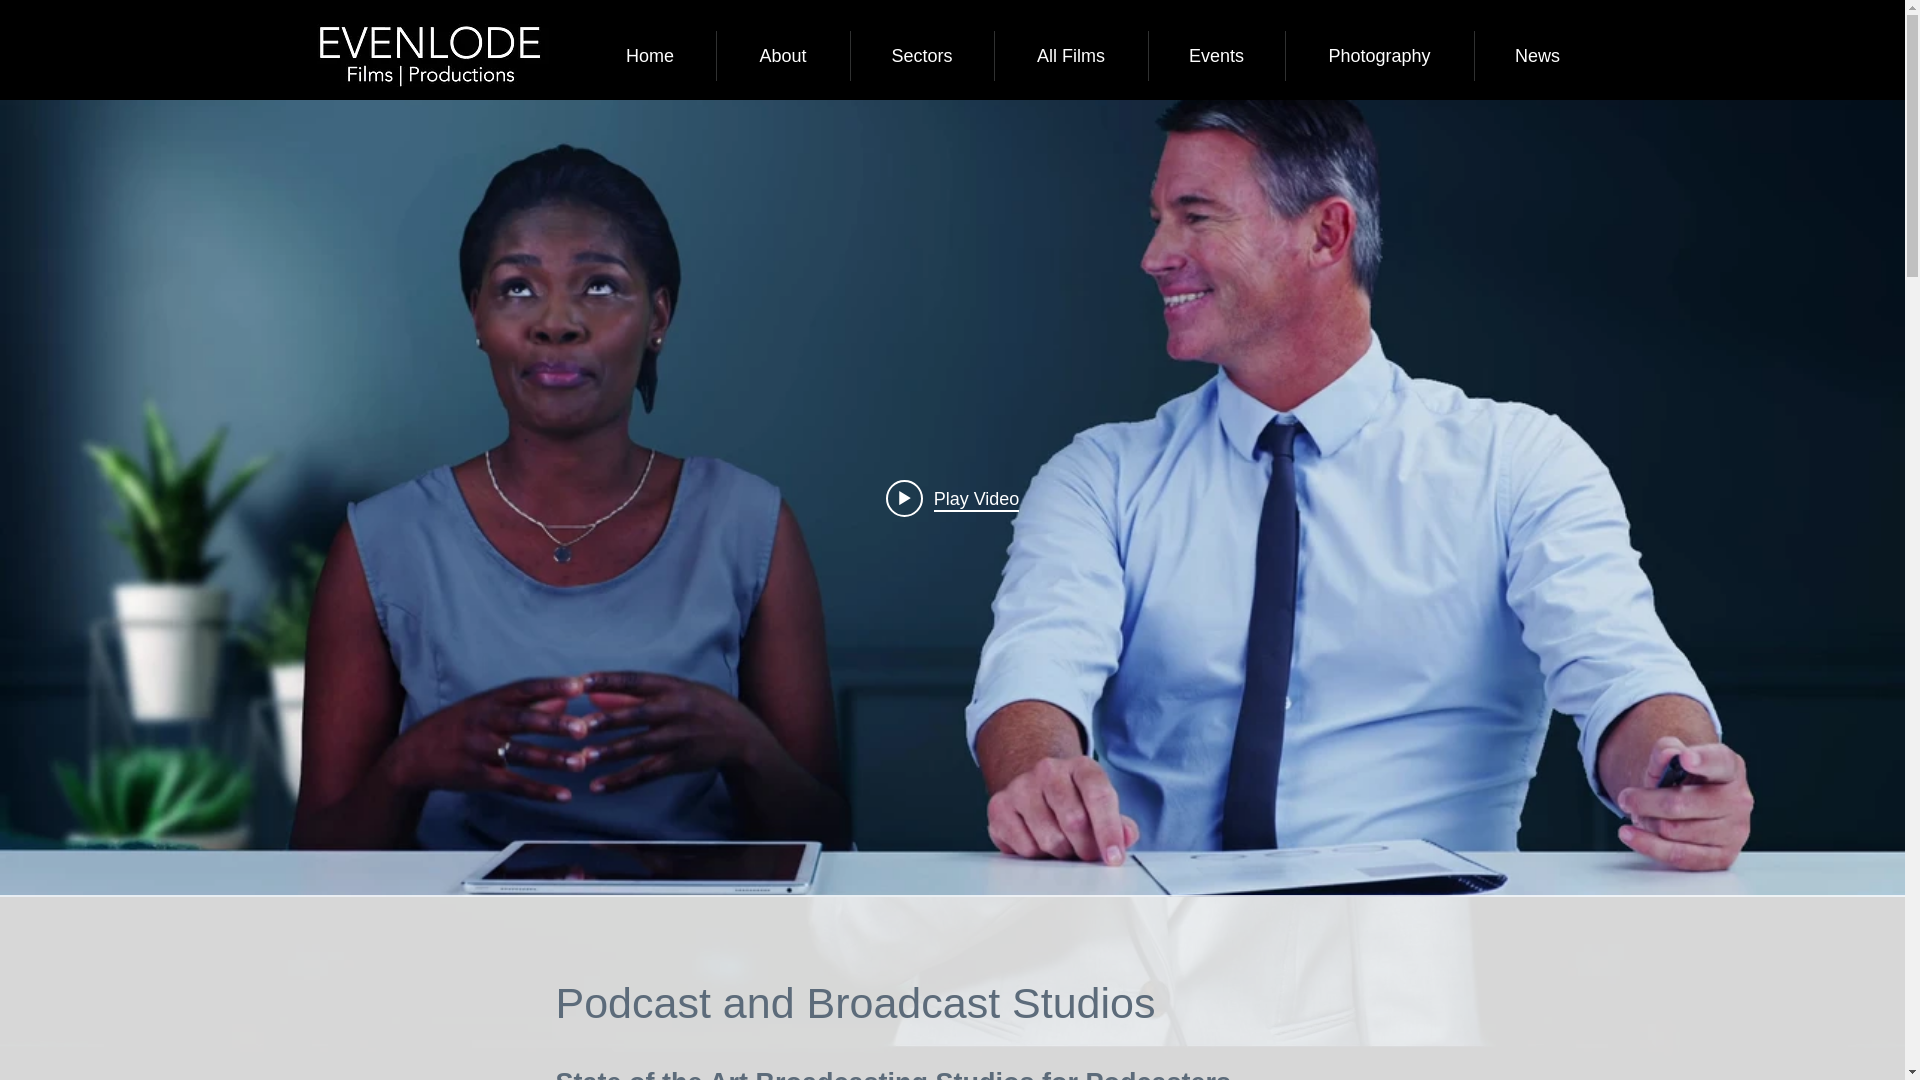 The width and height of the screenshot is (1920, 1080). What do you see at coordinates (1378, 56) in the screenshot?
I see `Photography` at bounding box center [1378, 56].